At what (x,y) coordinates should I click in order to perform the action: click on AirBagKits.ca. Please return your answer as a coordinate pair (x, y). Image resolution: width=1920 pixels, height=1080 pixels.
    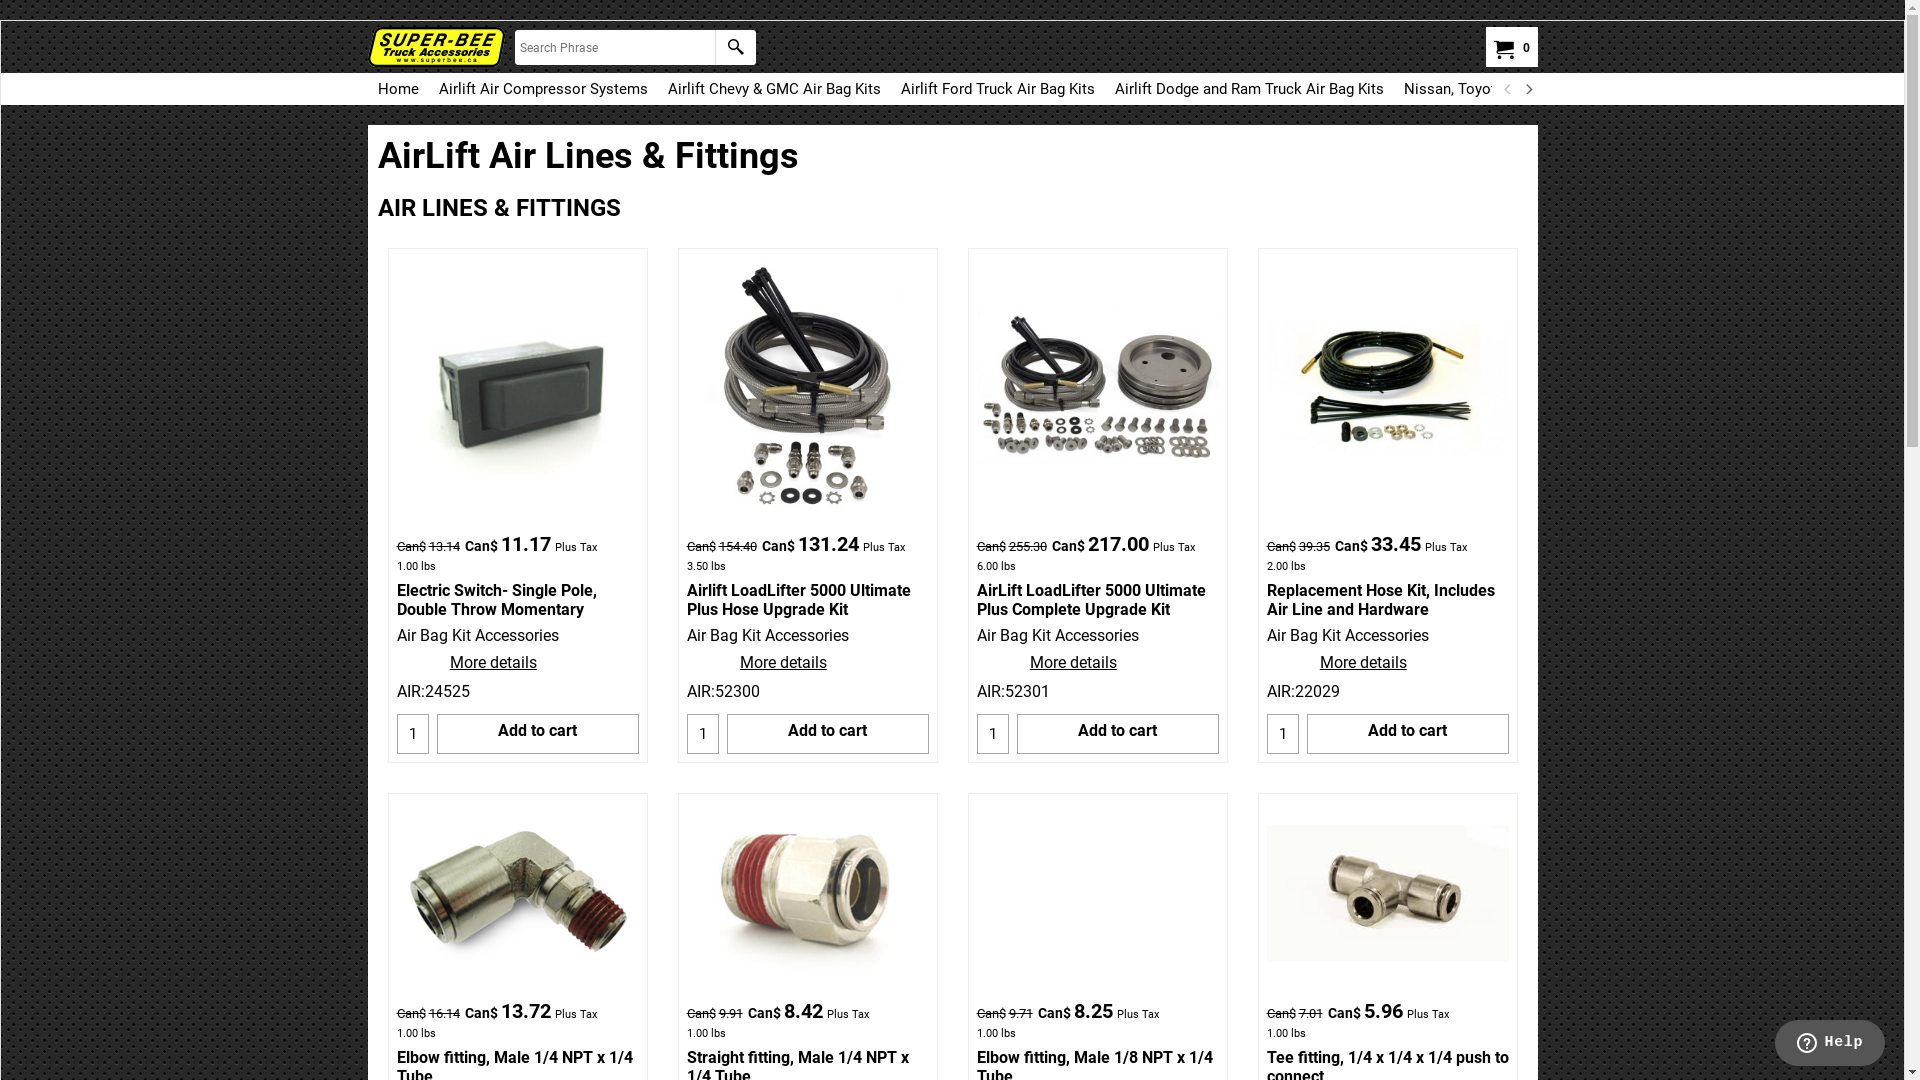
    Looking at the image, I should click on (436, 47).